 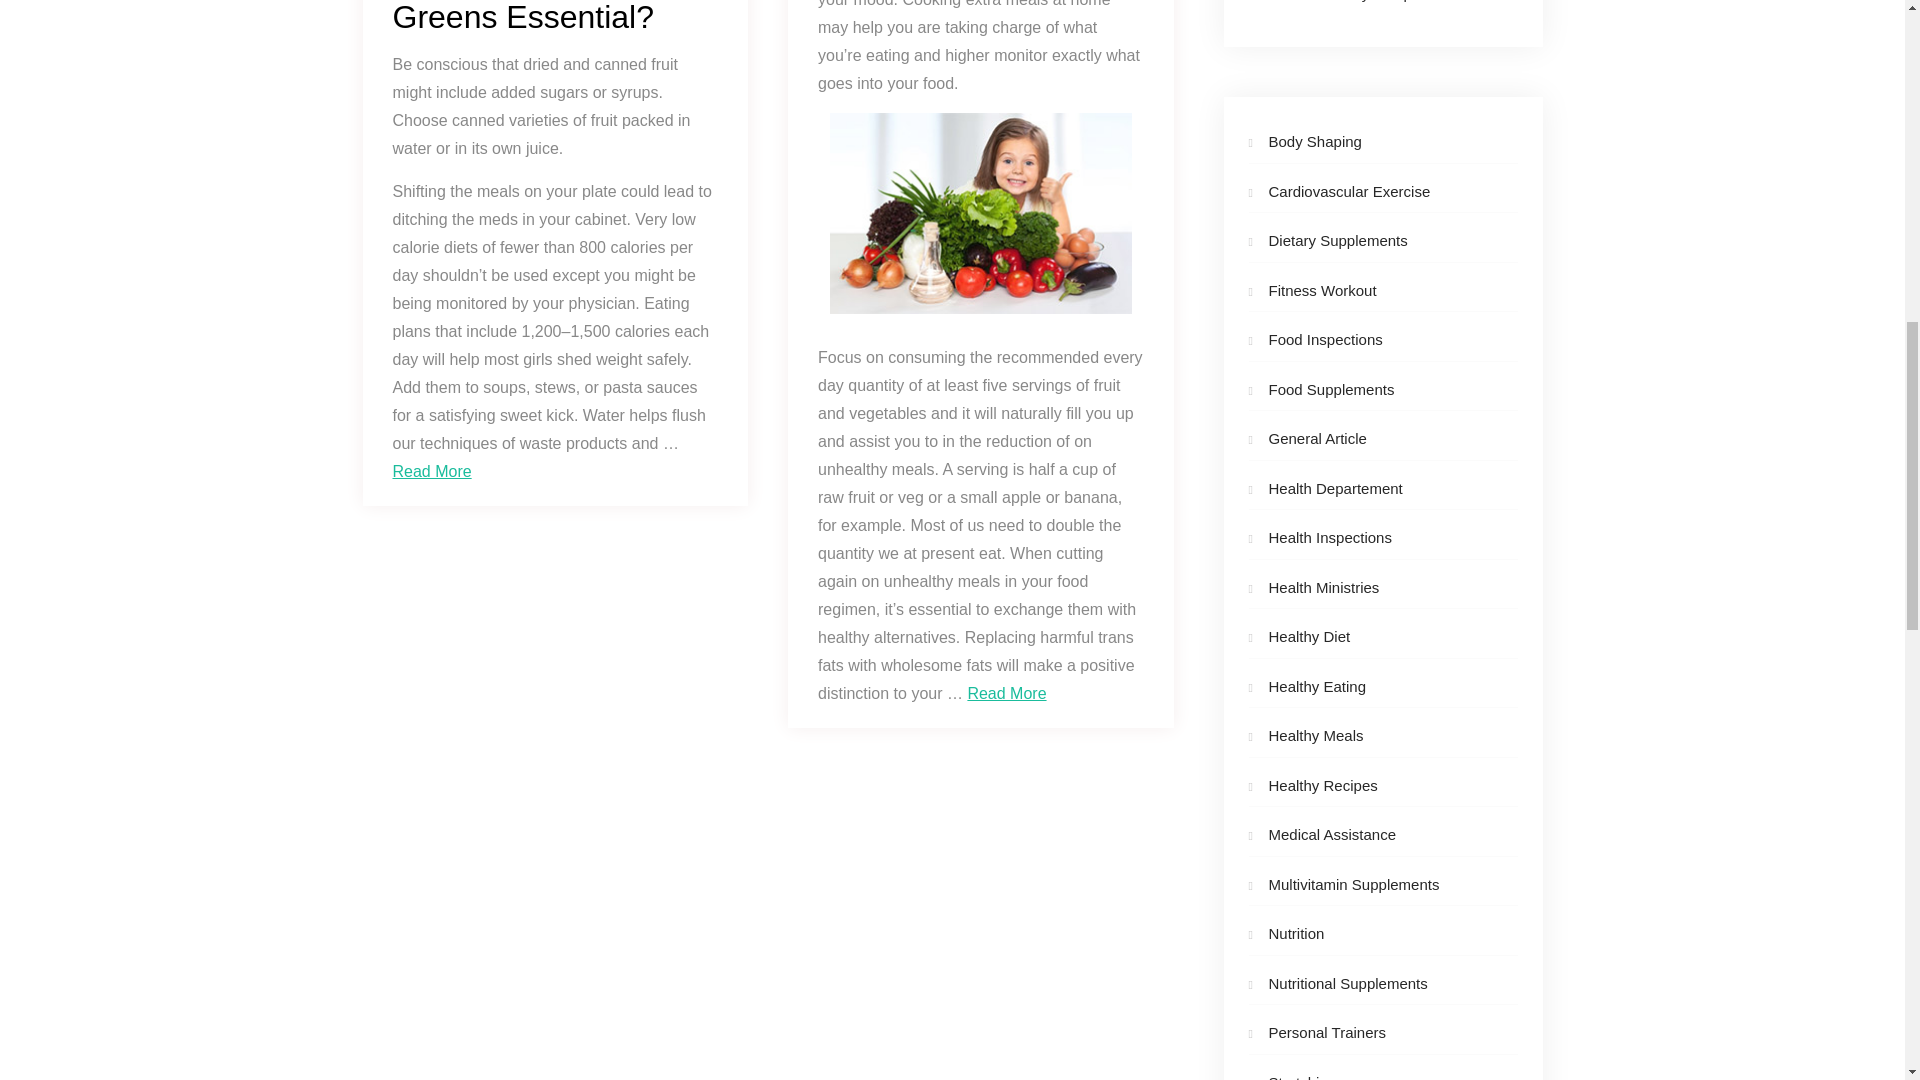 I want to click on Dietary Supplements, so click(x=1337, y=240).